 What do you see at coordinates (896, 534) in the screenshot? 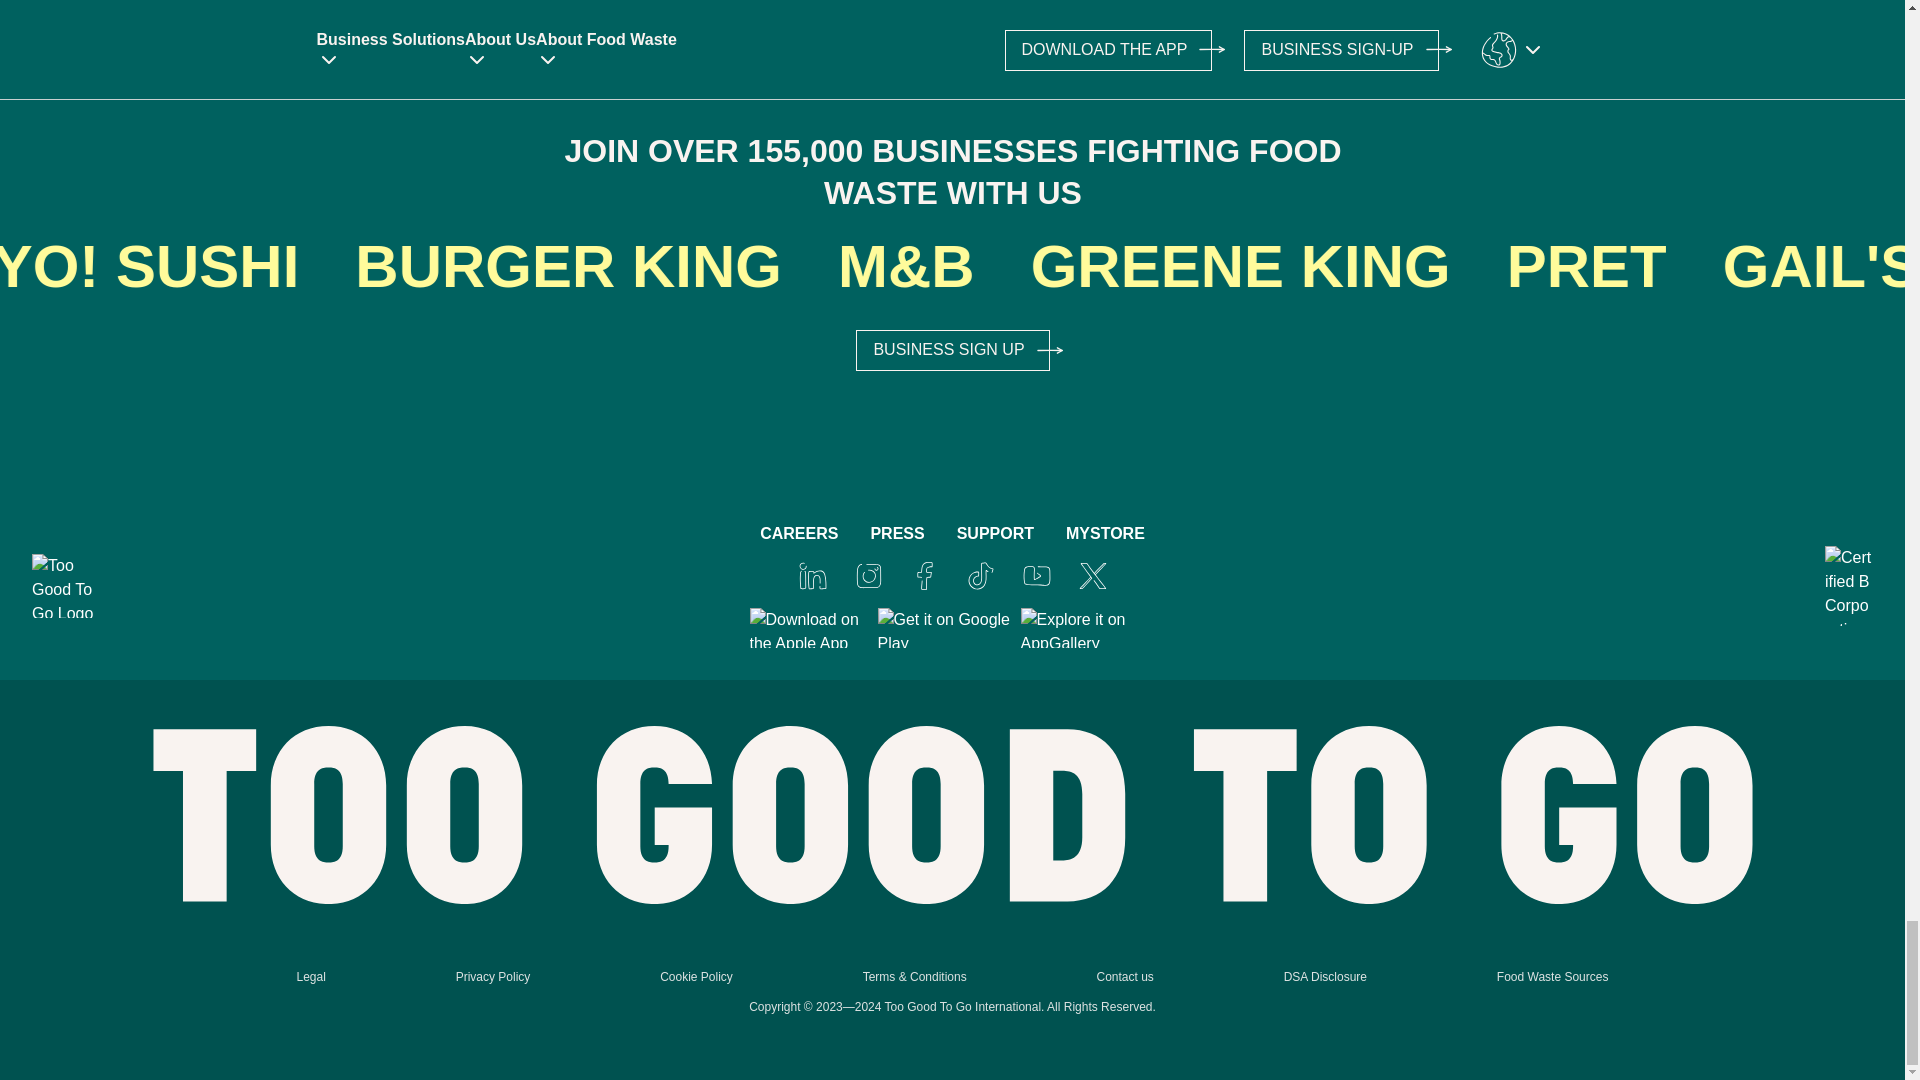
I see `Press` at bounding box center [896, 534].